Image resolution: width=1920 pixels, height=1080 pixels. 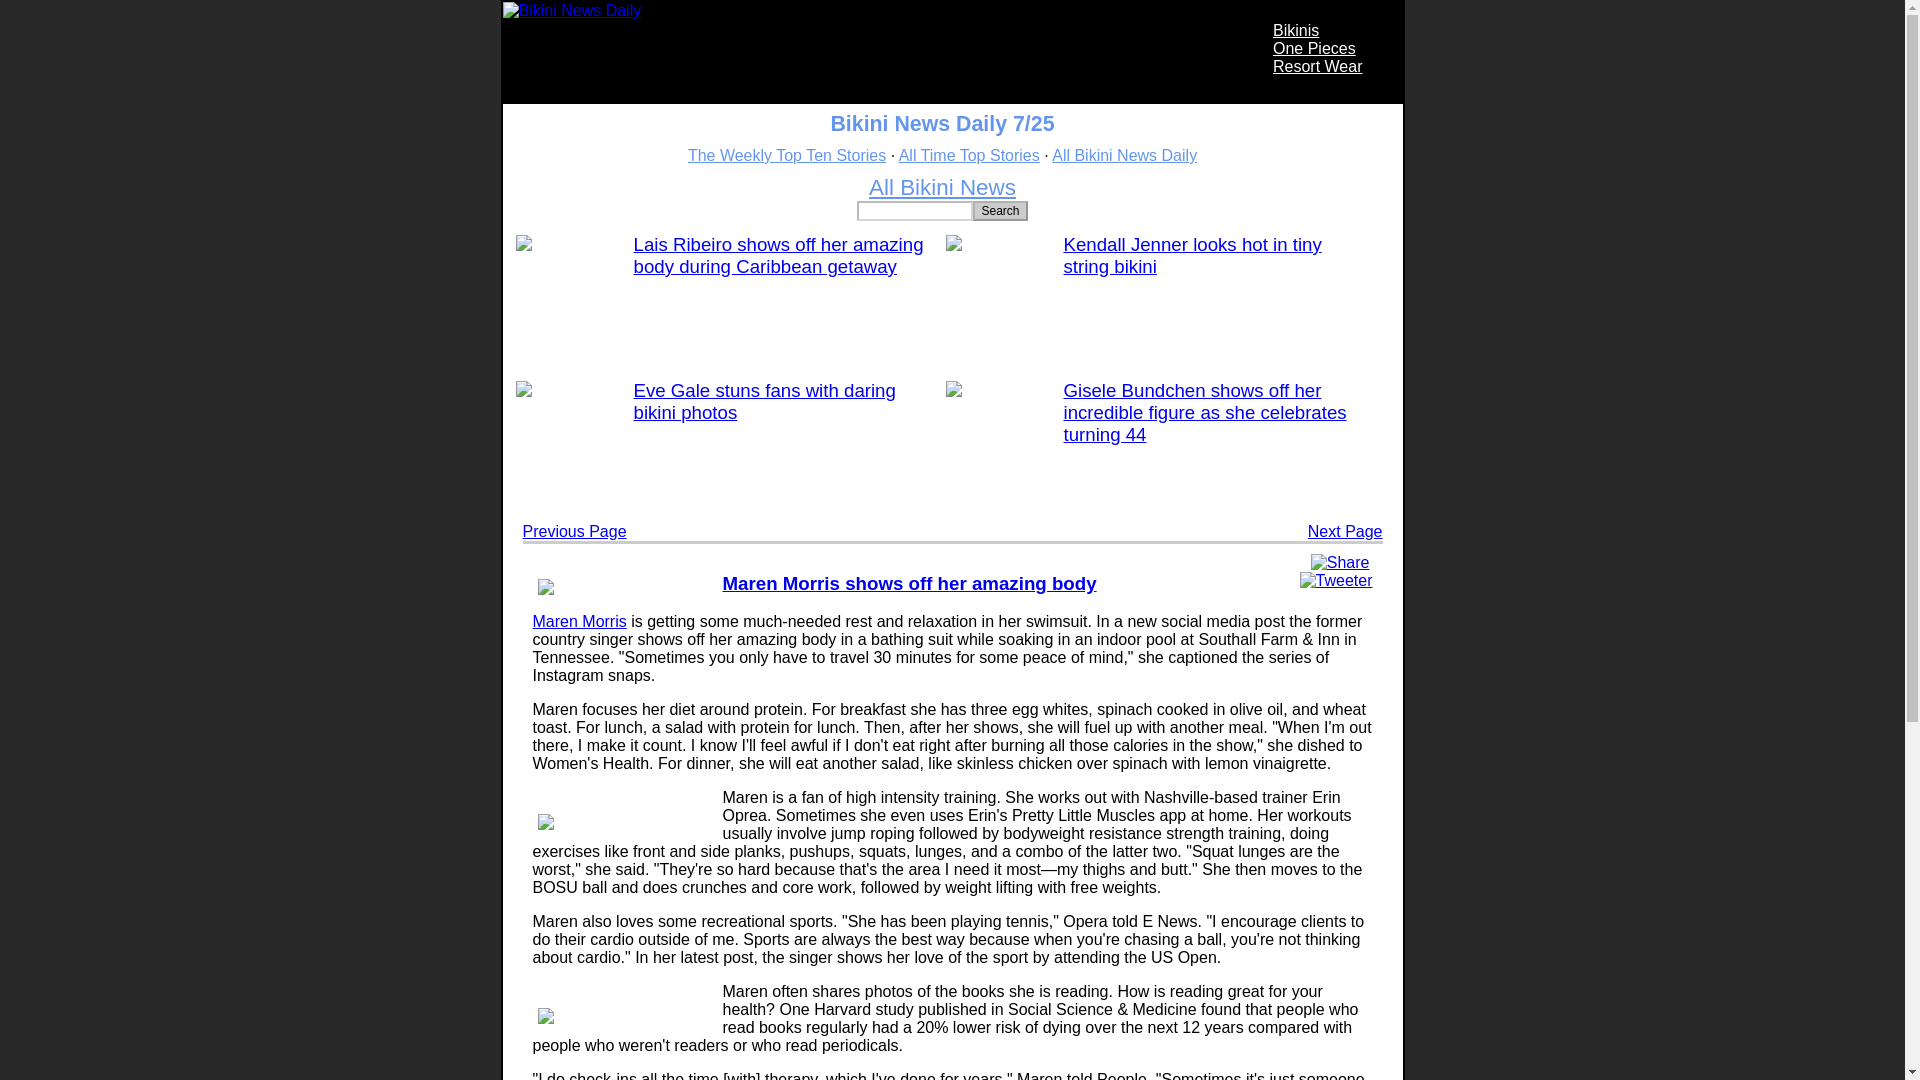 I want to click on Kendall Jenner looks hot in tiny string bikini, so click(x=1192, y=255).